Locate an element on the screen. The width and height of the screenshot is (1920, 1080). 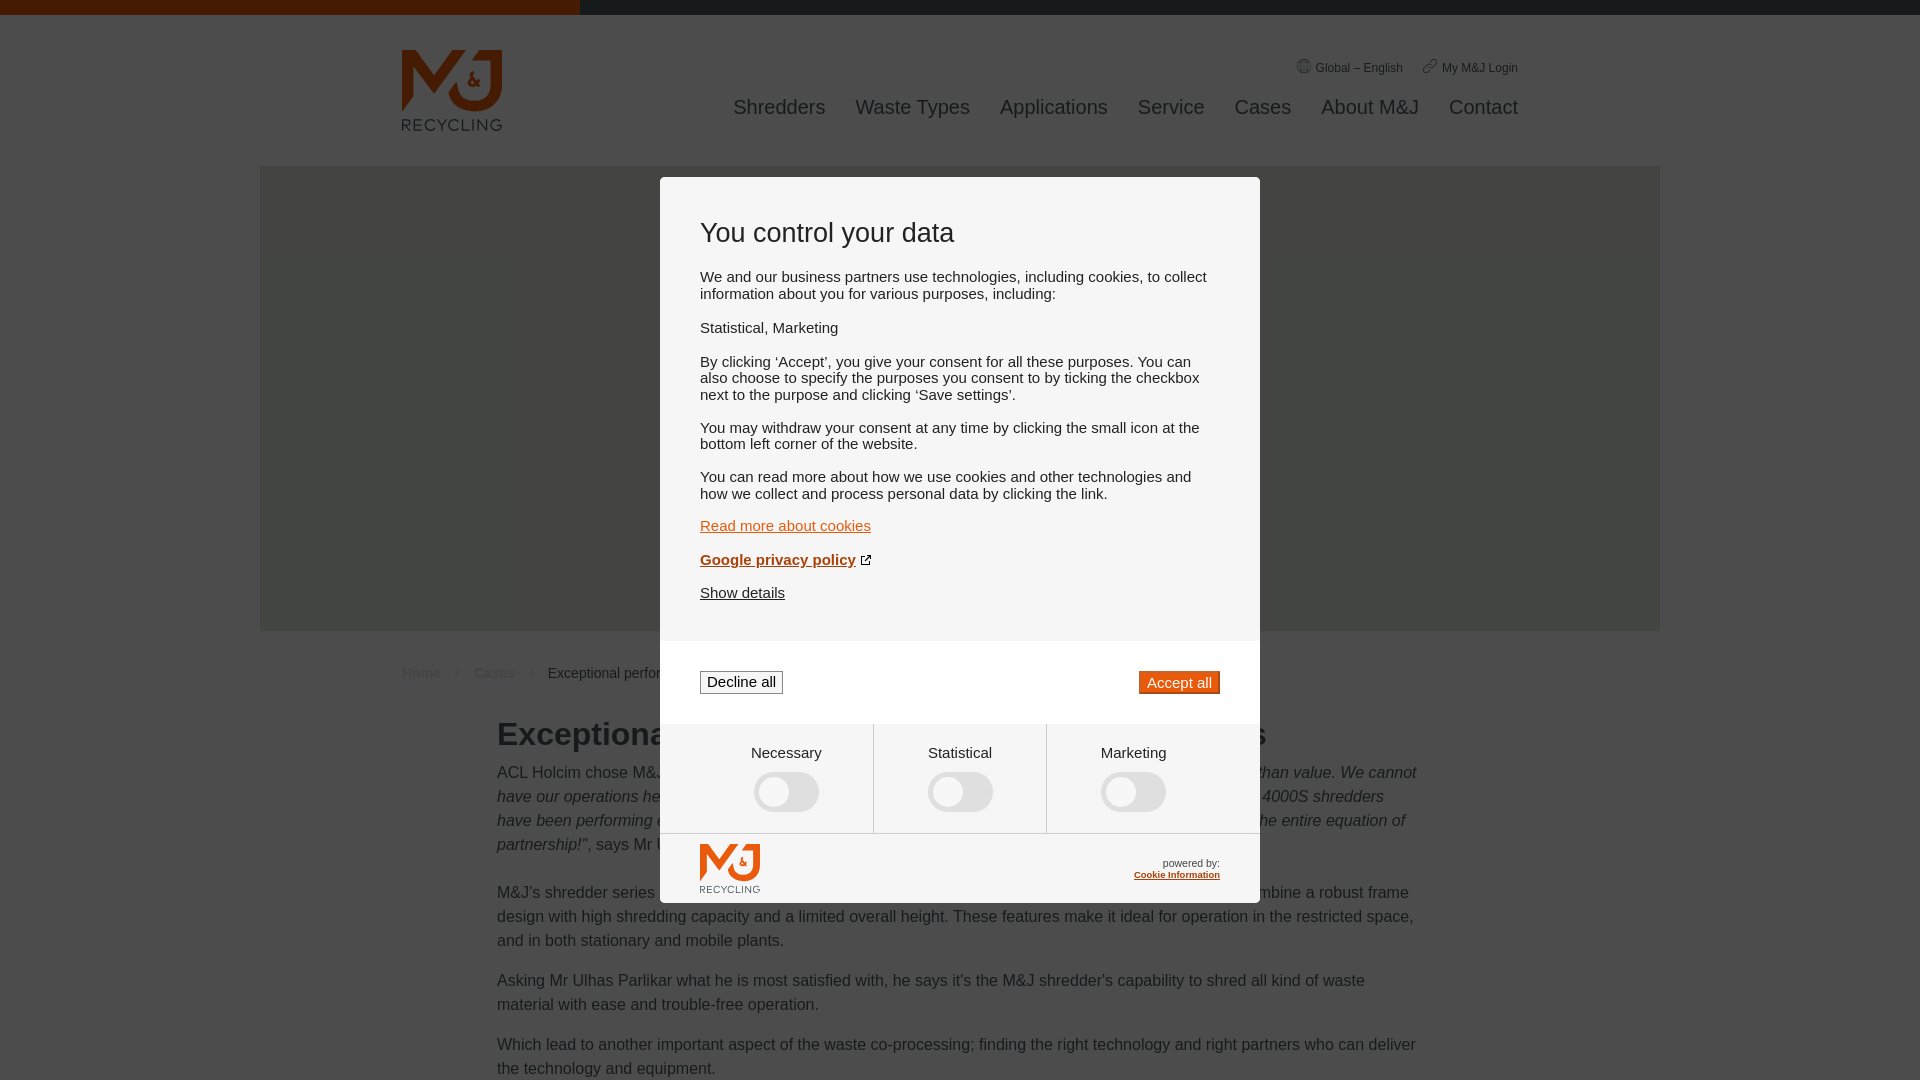
Show details is located at coordinates (742, 592).